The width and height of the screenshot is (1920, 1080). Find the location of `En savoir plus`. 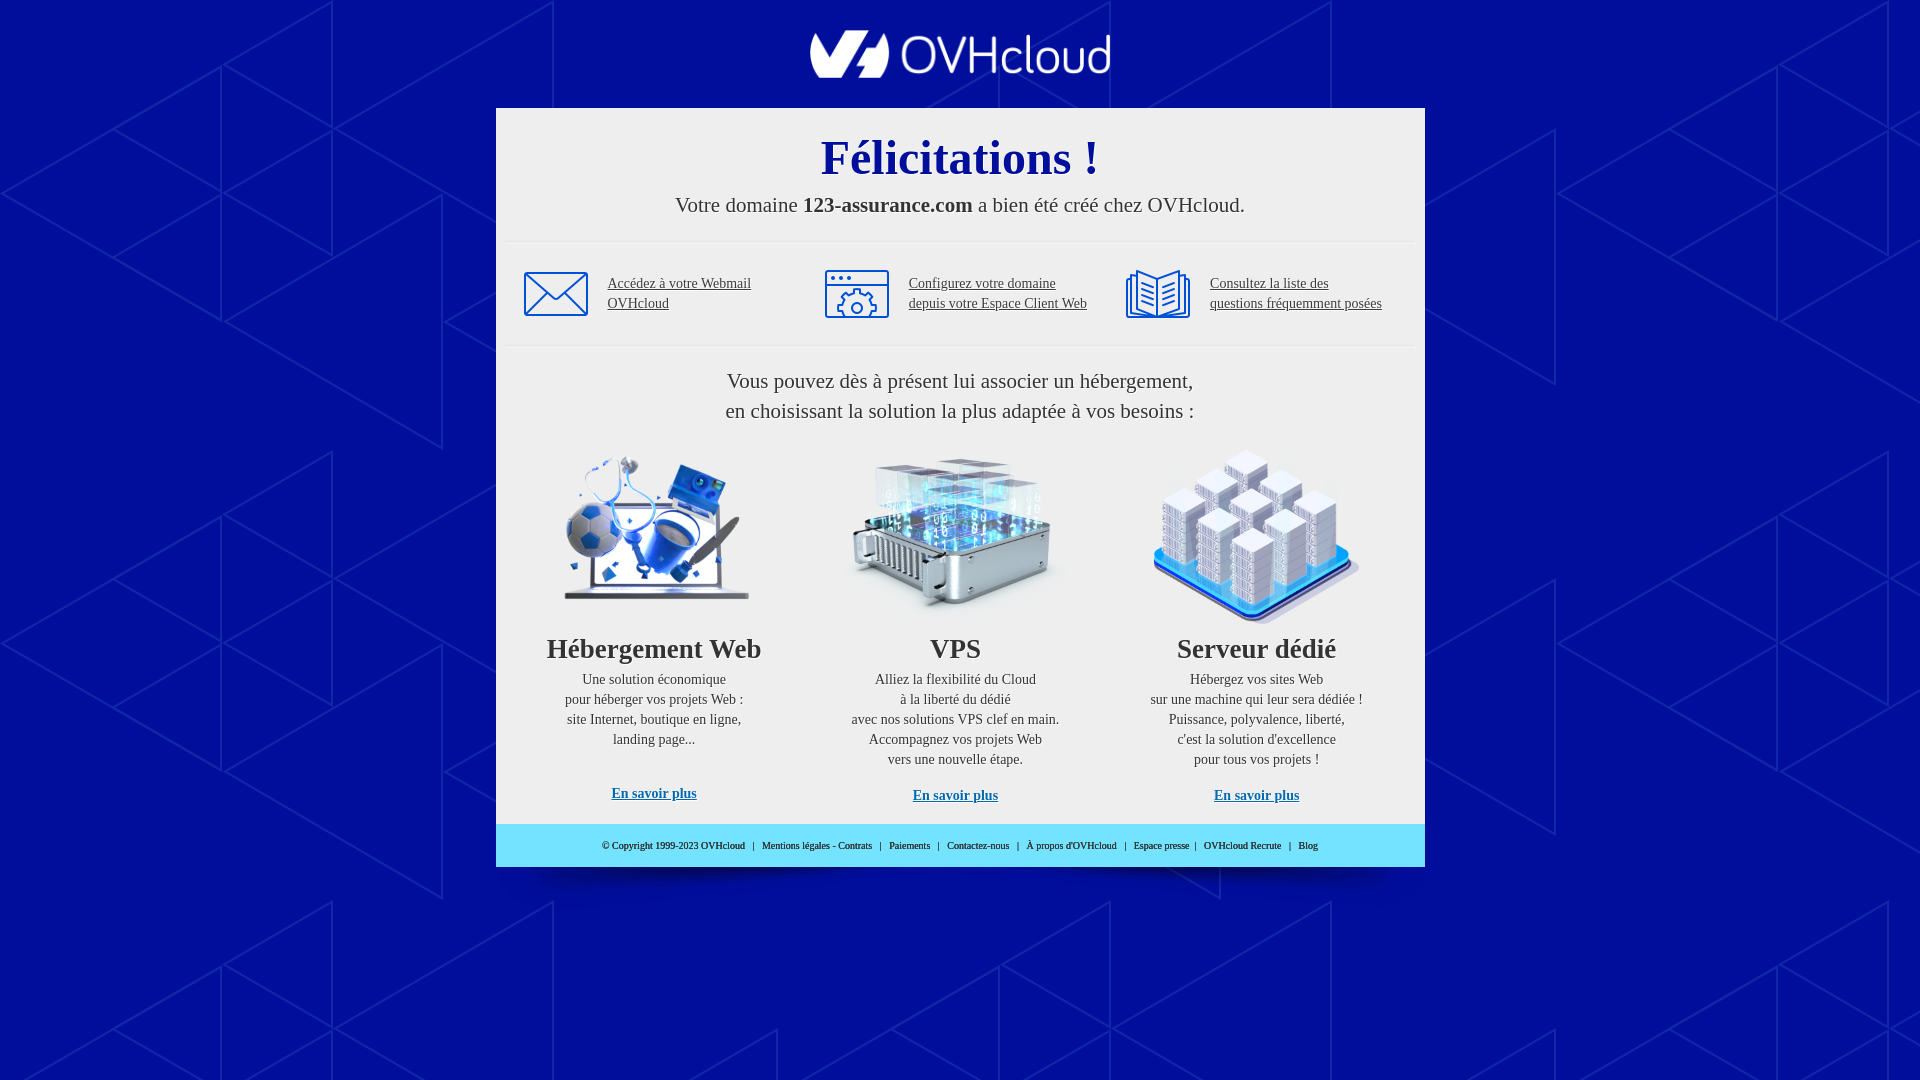

En savoir plus is located at coordinates (1256, 796).